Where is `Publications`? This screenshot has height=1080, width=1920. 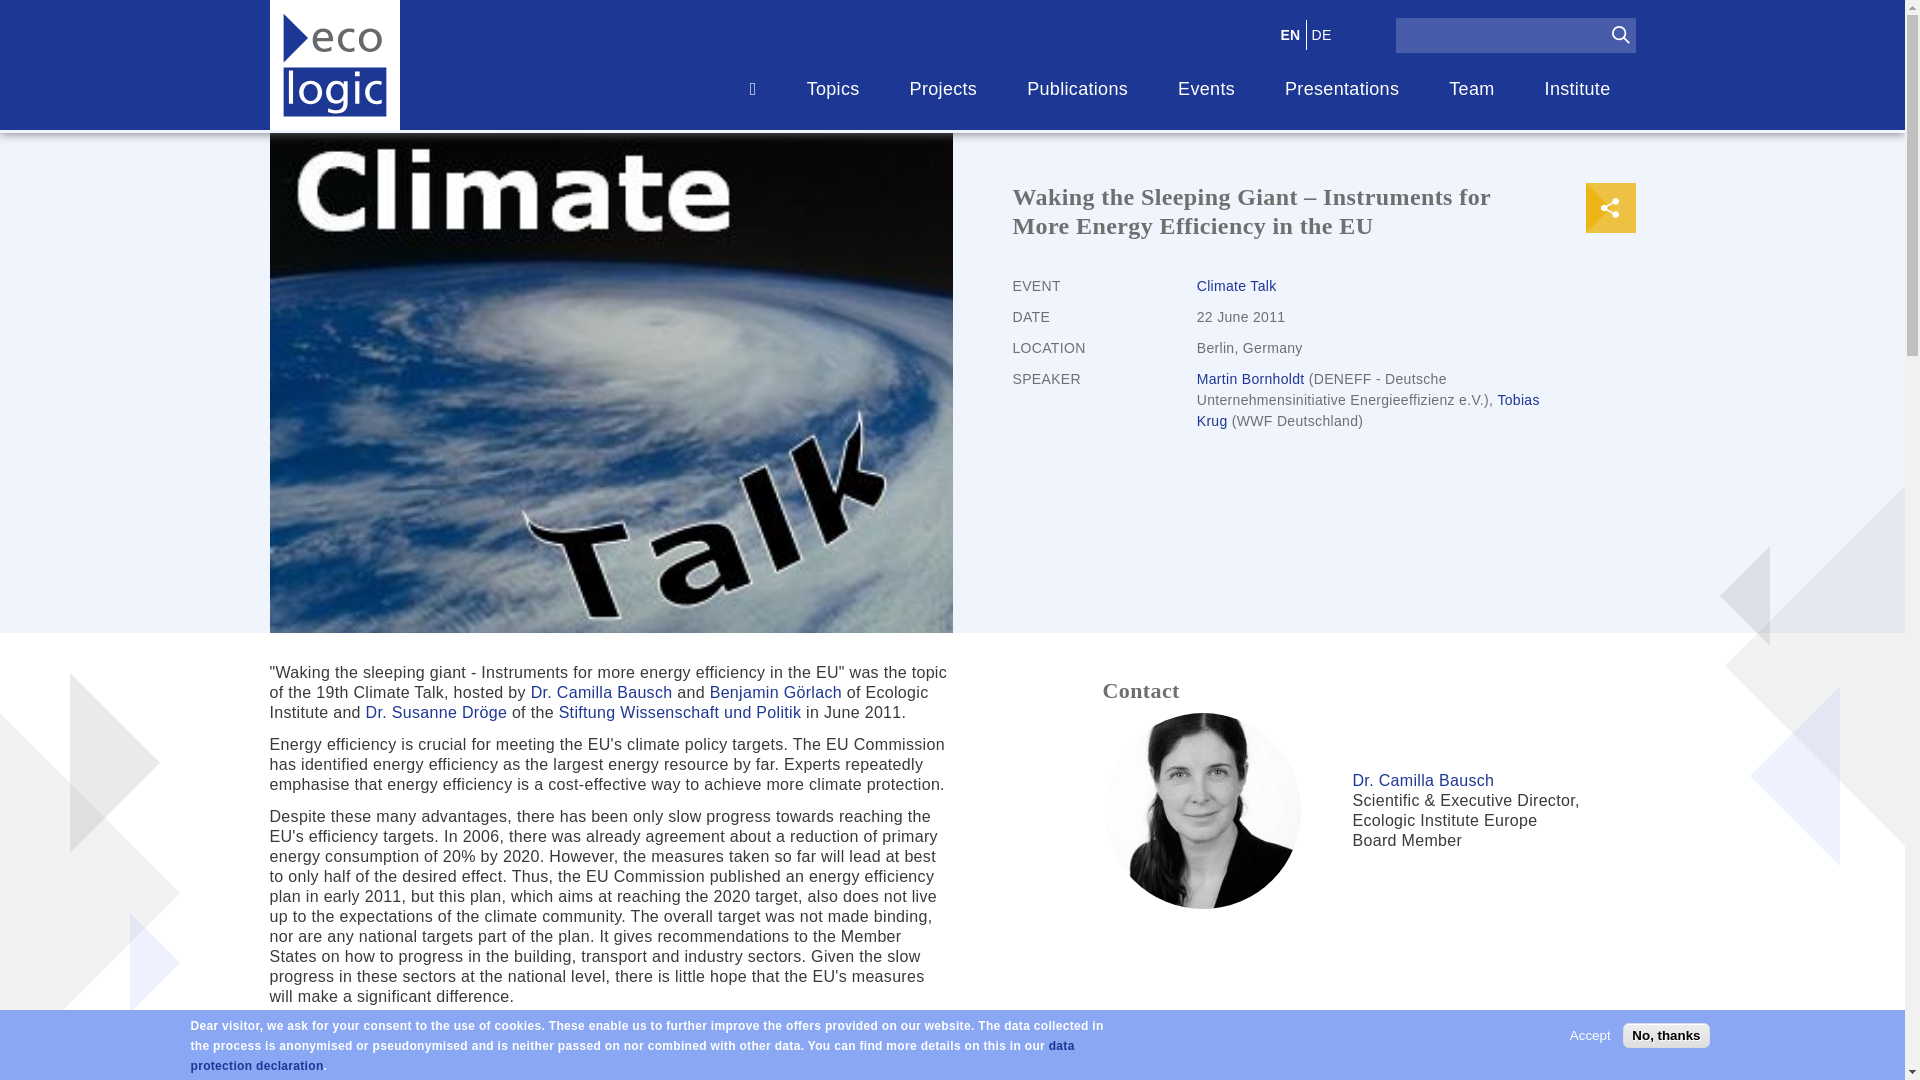
Publications is located at coordinates (1078, 89).